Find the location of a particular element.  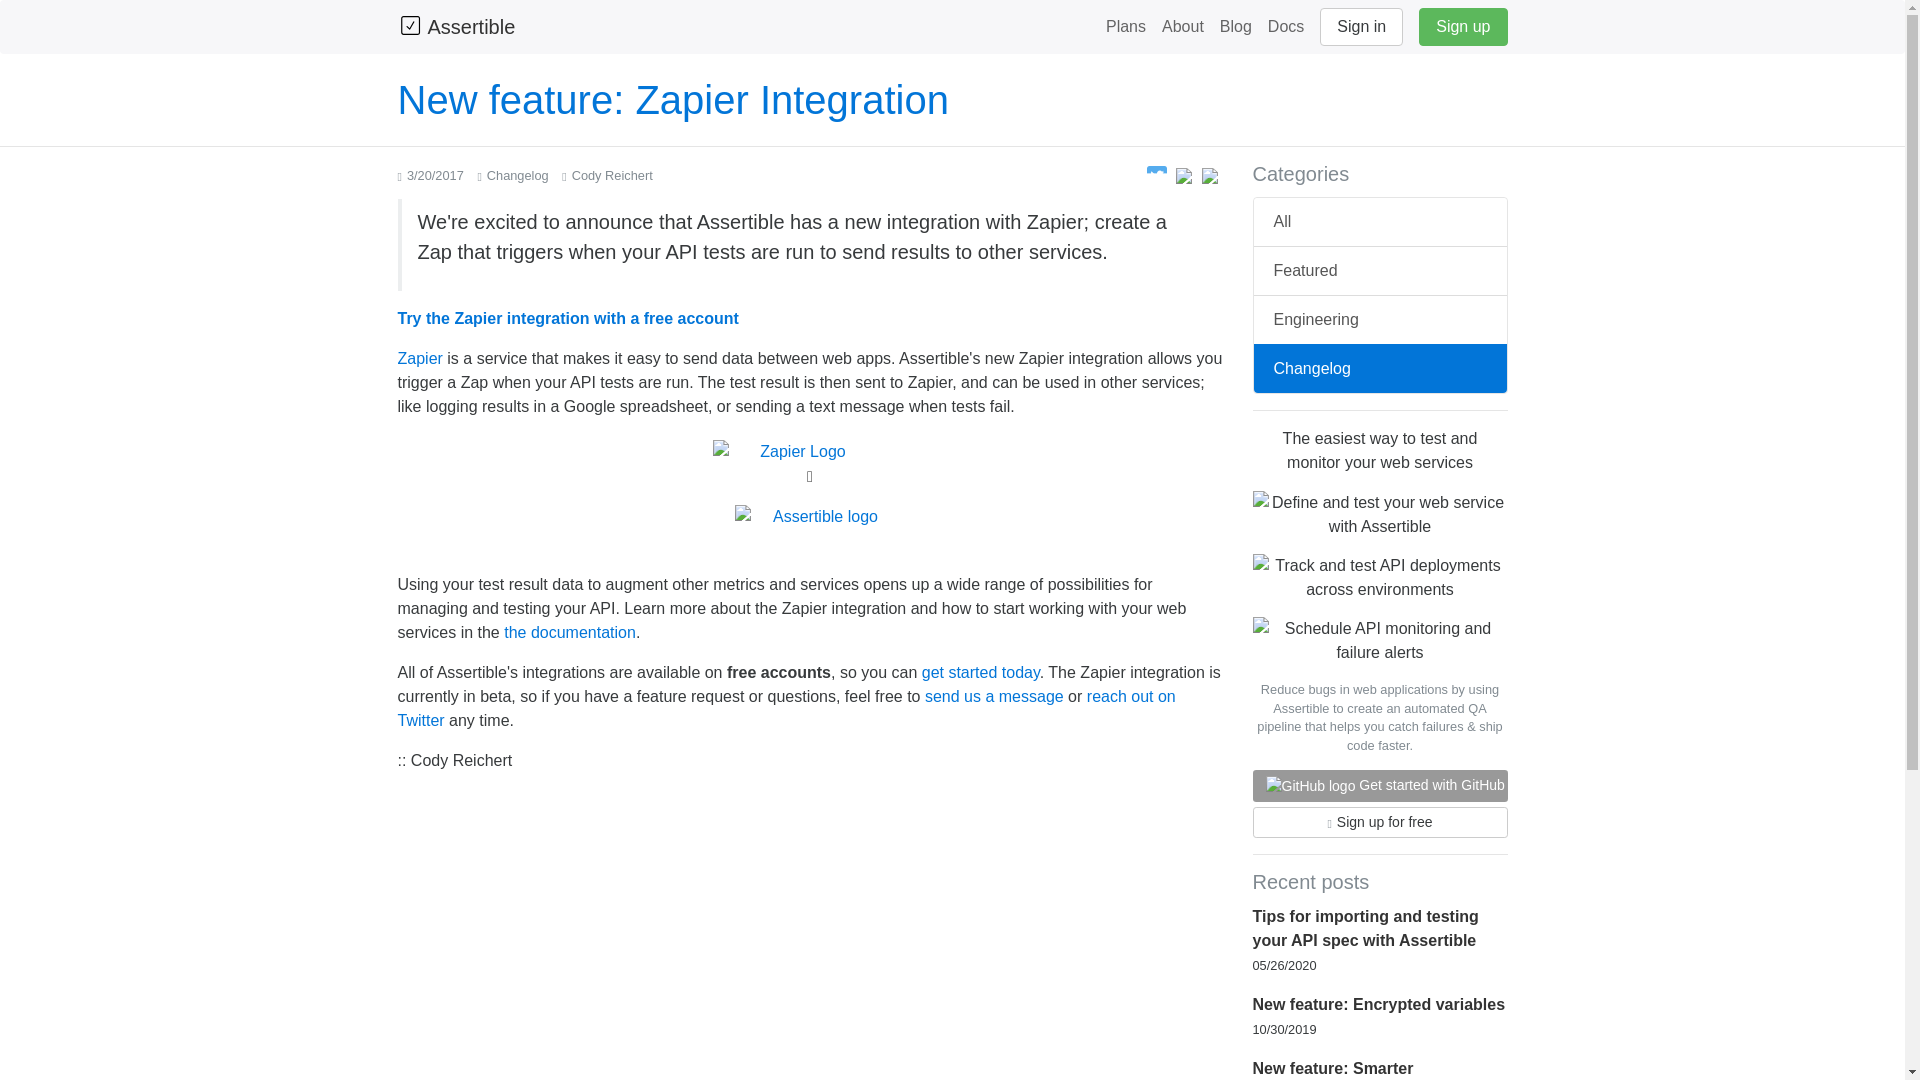

the documentation is located at coordinates (569, 632).